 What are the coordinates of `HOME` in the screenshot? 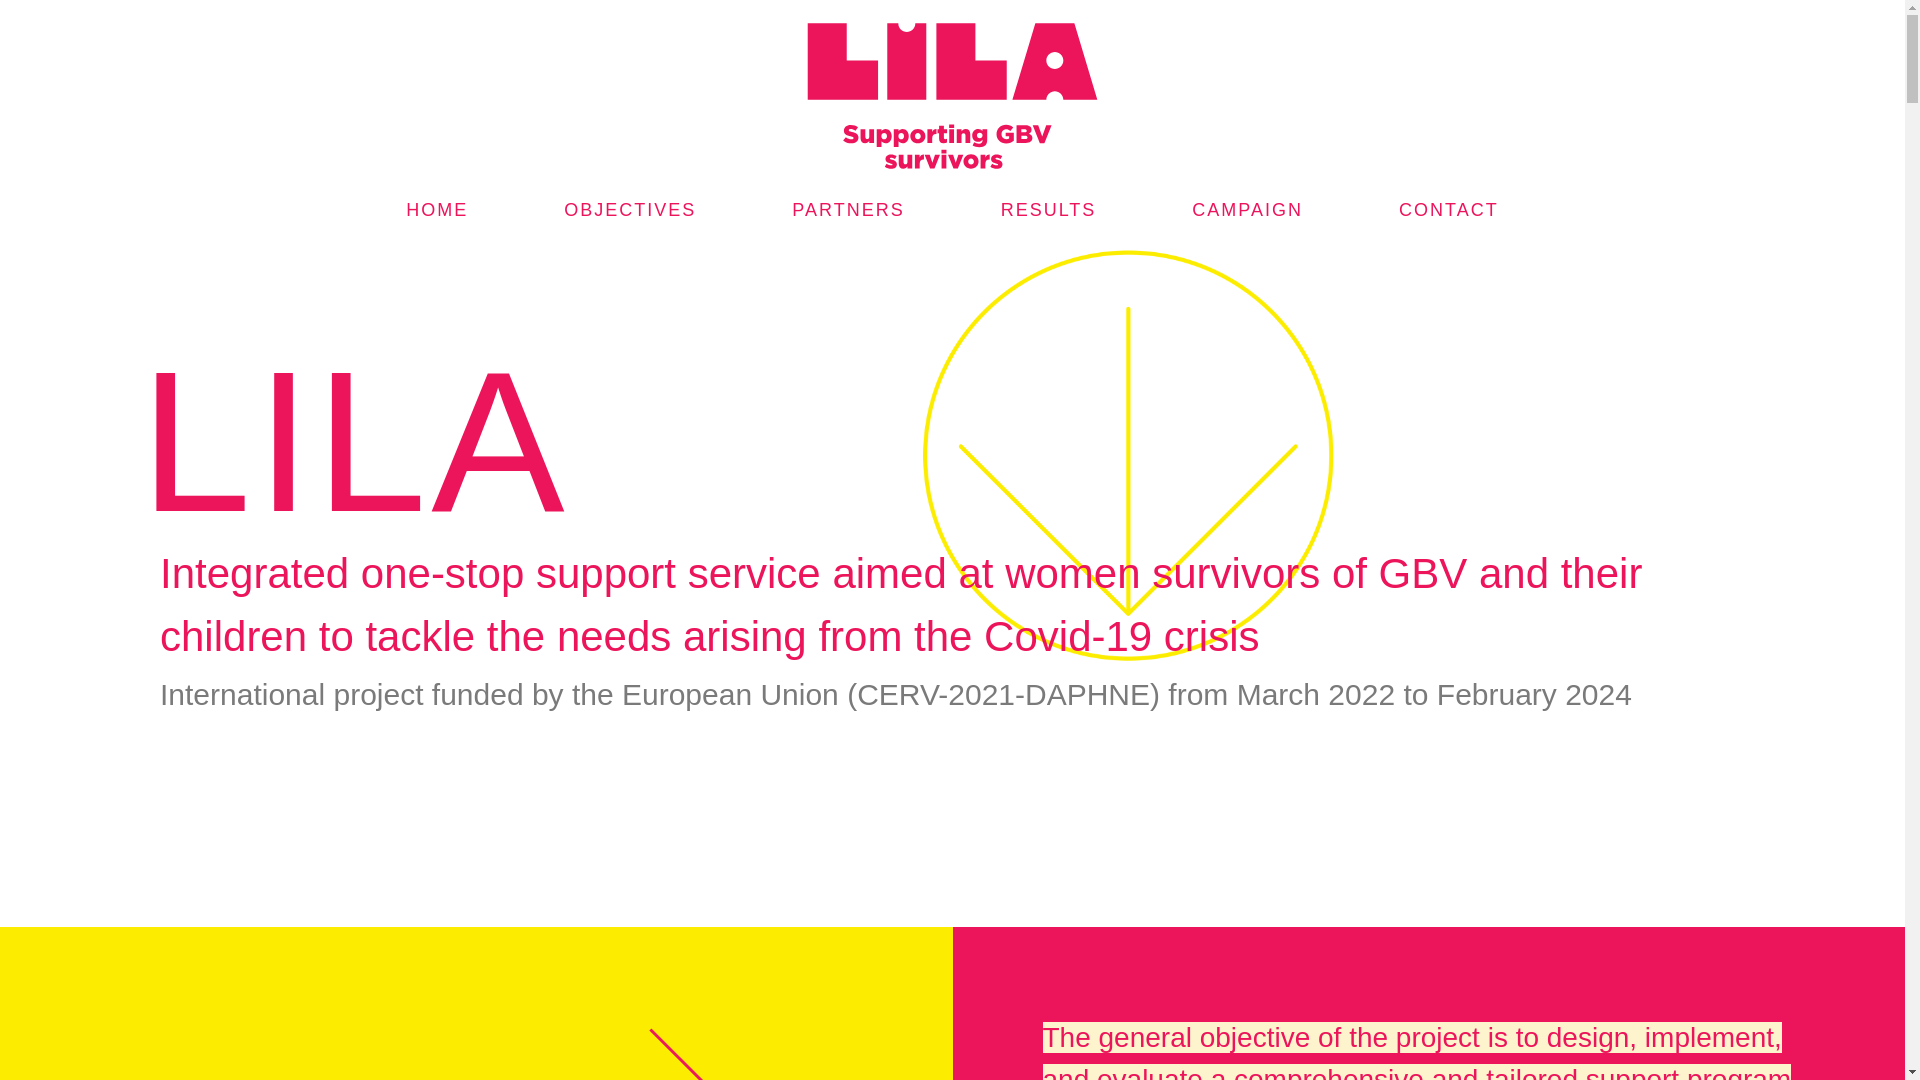 It's located at (436, 210).